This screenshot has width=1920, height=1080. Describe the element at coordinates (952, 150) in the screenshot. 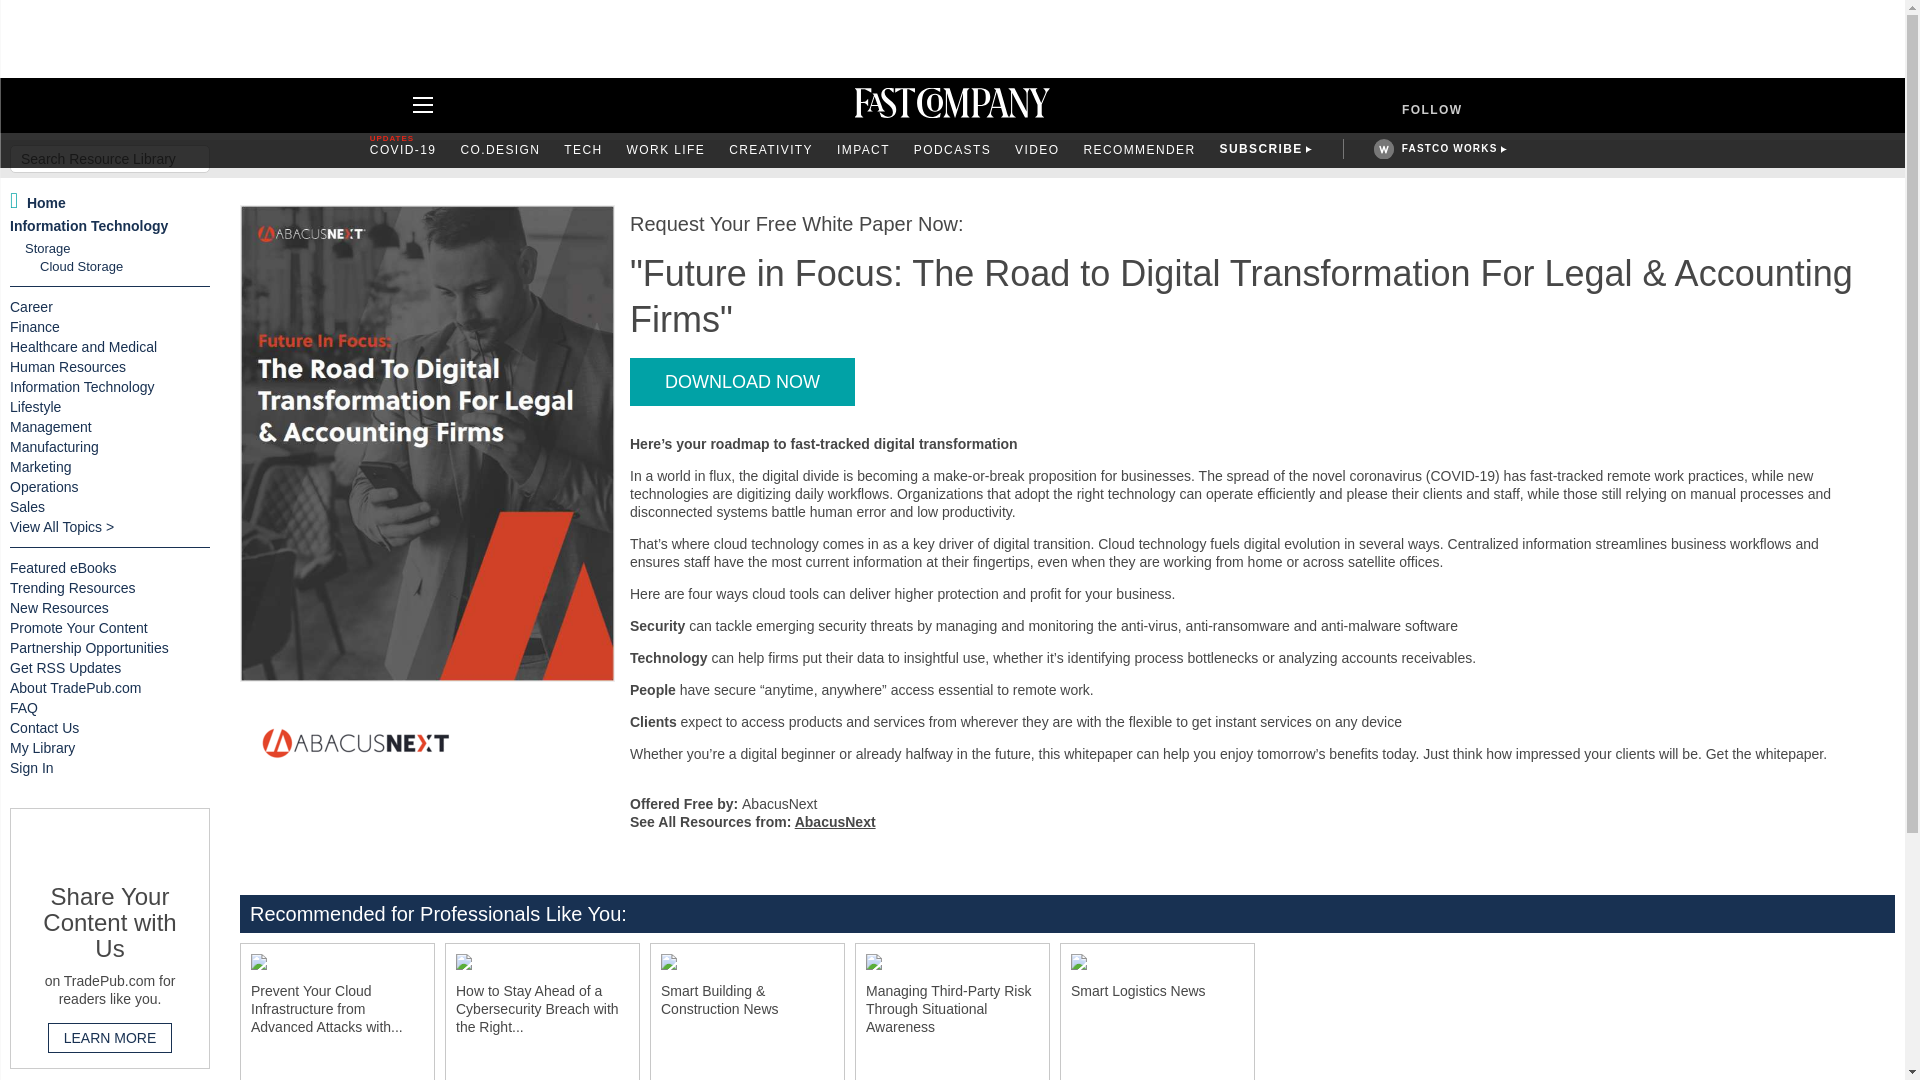

I see `Podcasts` at that location.